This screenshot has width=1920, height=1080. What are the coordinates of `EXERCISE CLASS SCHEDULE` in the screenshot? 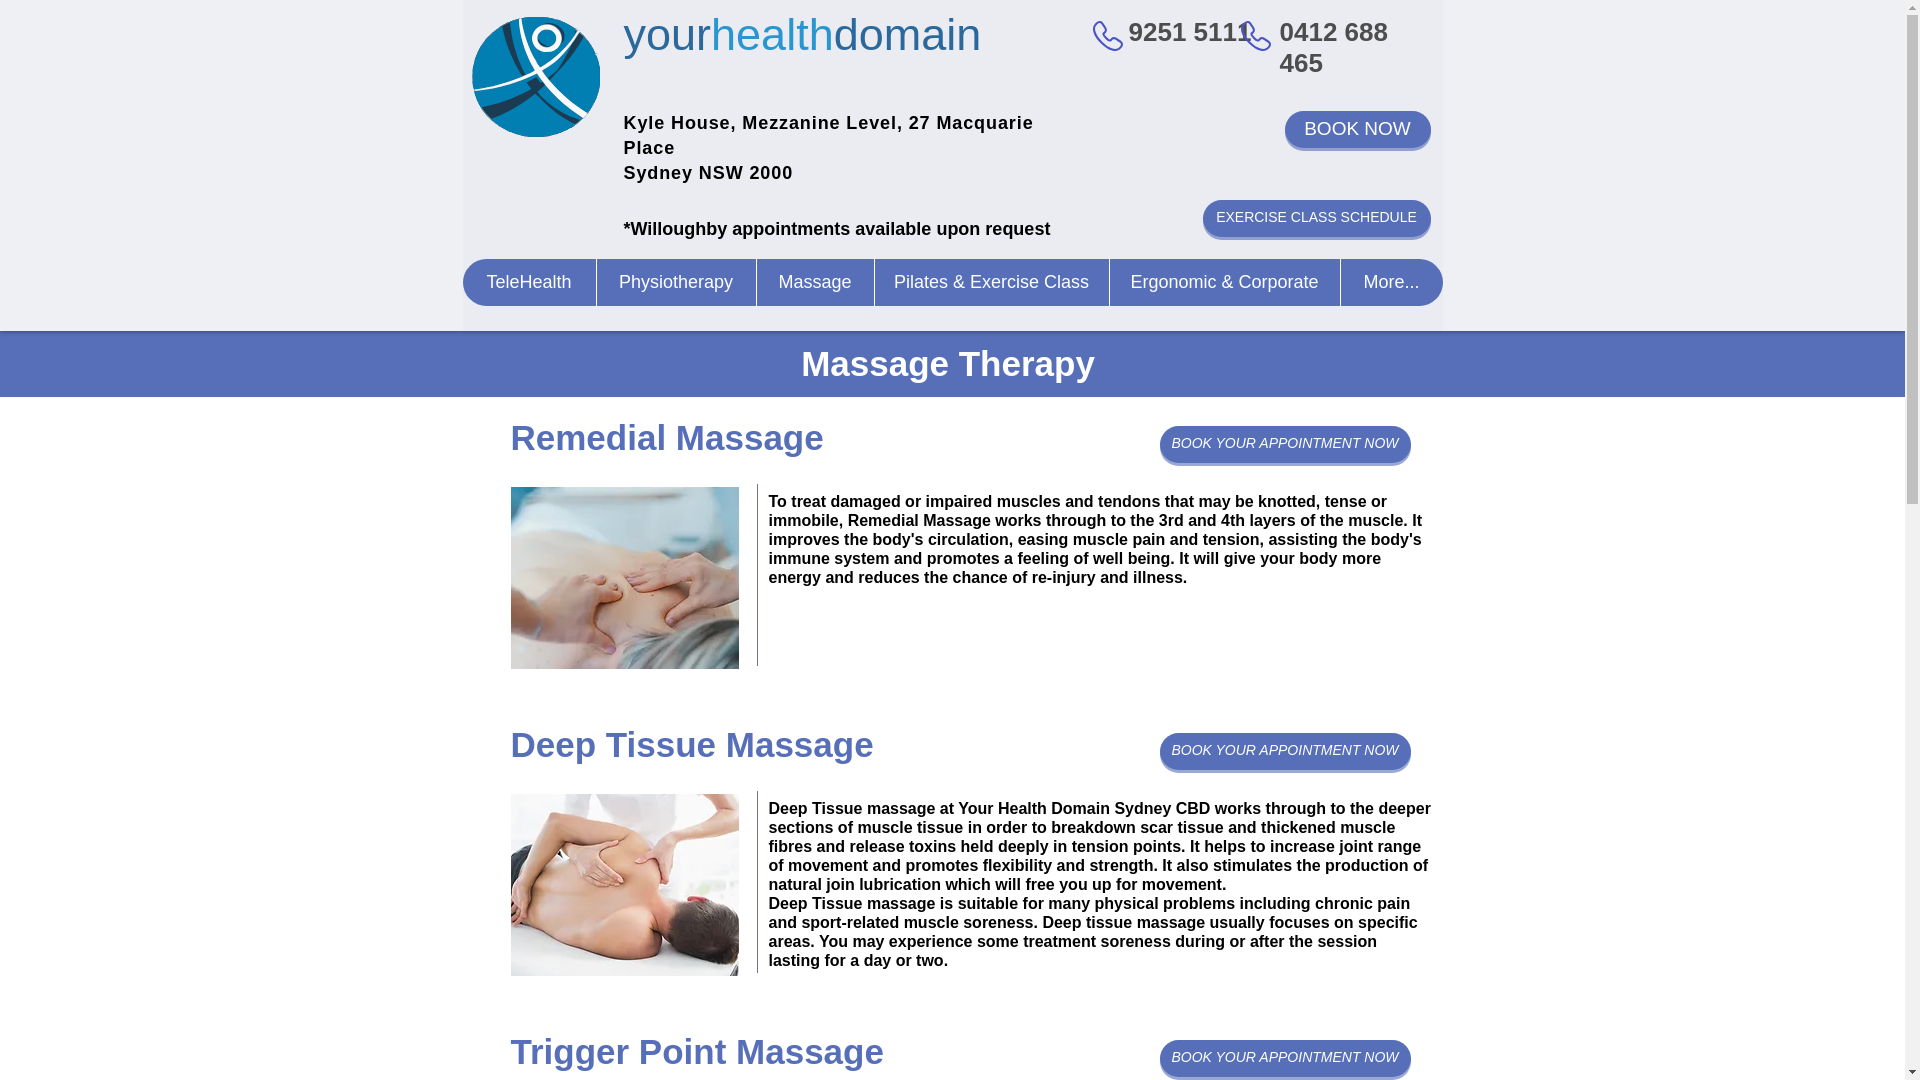 It's located at (1316, 218).